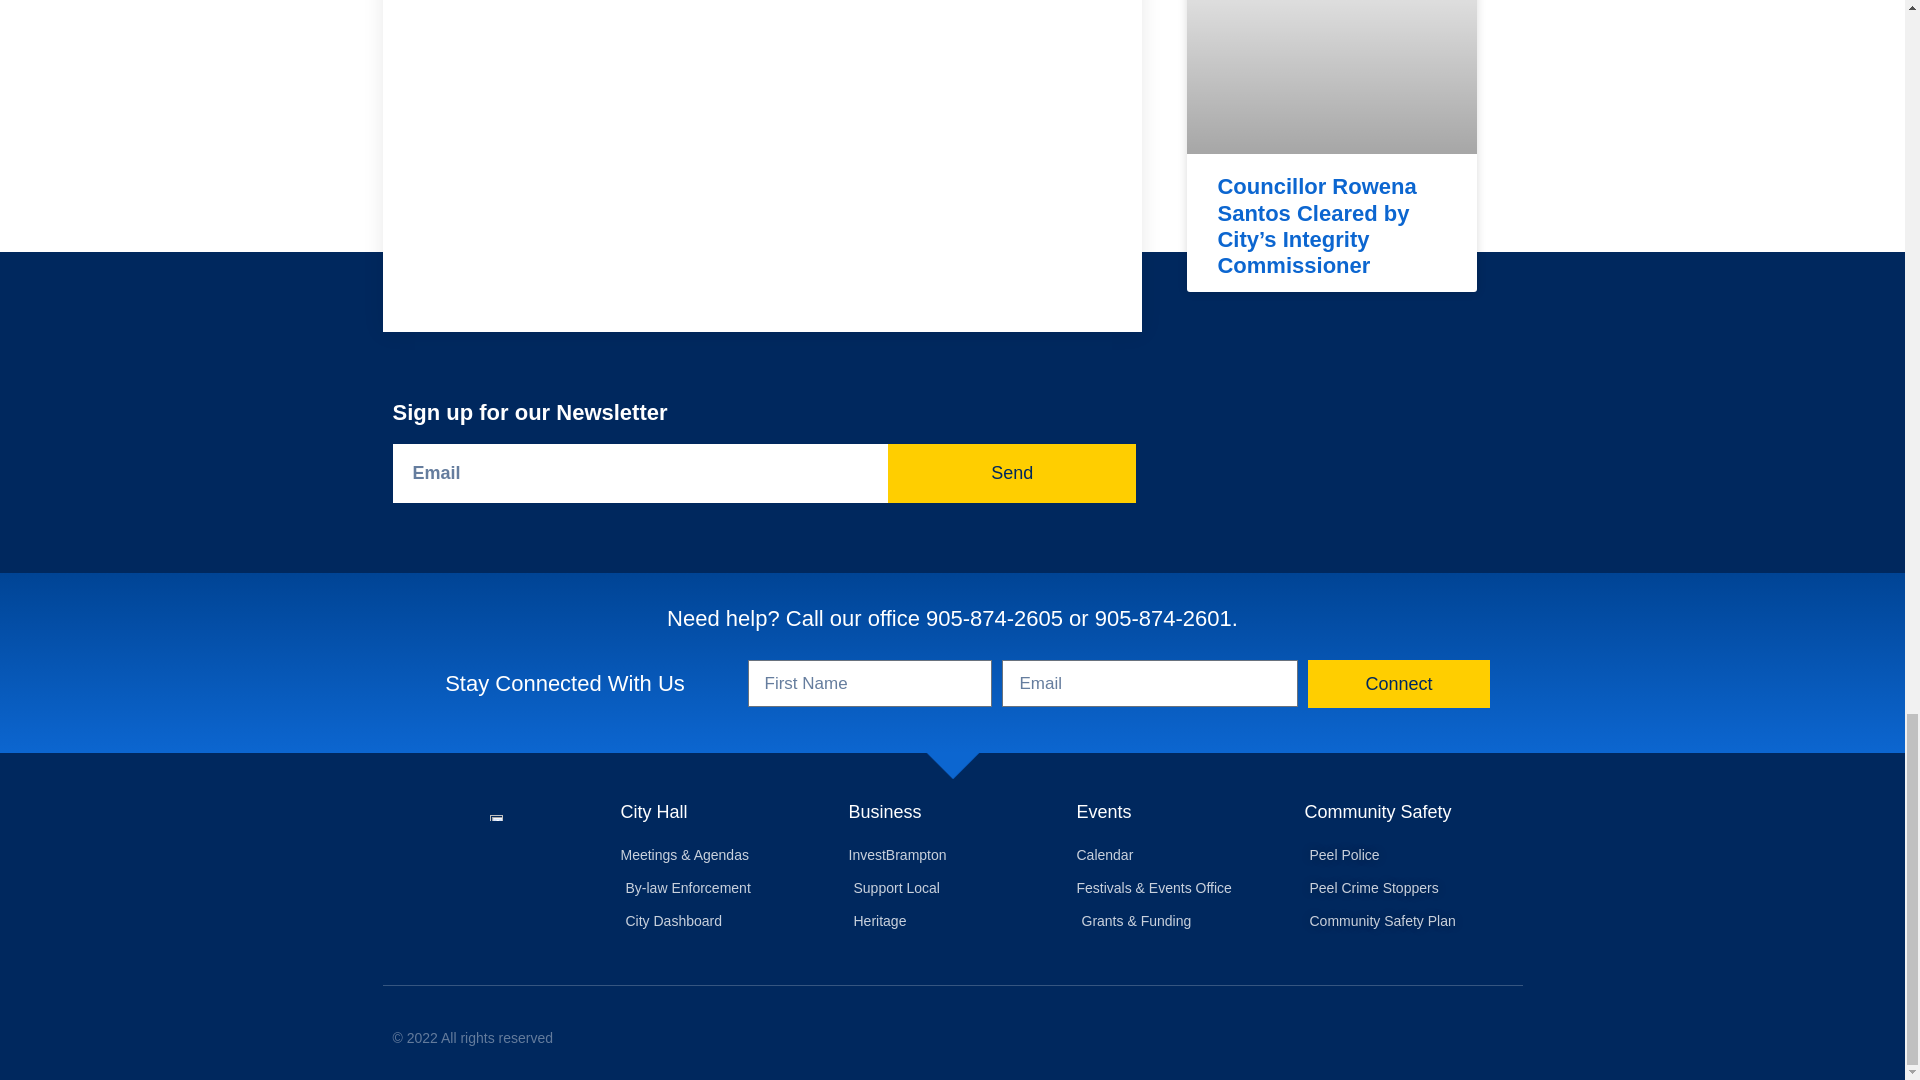 The height and width of the screenshot is (1080, 1920). What do you see at coordinates (724, 921) in the screenshot?
I see `City Dashboard` at bounding box center [724, 921].